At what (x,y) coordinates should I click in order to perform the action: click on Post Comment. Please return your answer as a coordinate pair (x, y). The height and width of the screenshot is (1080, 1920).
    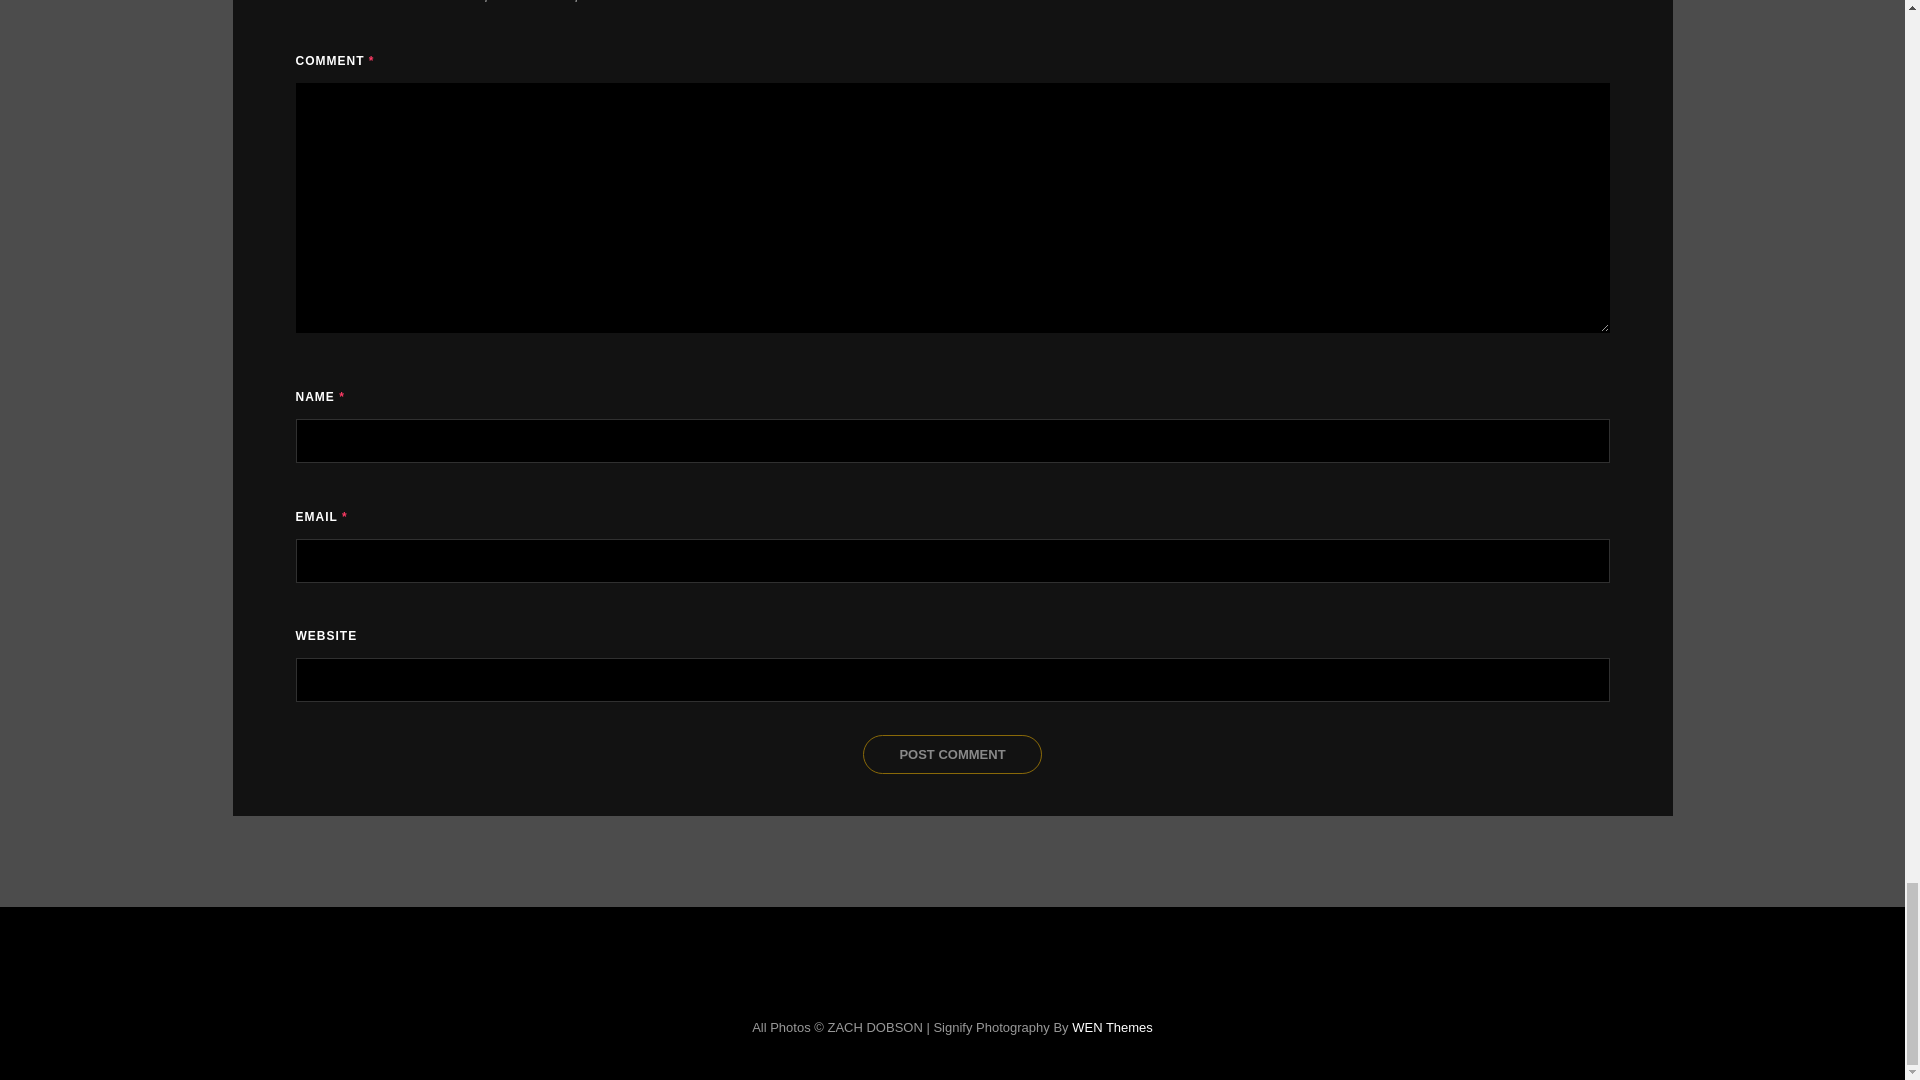
    Looking at the image, I should click on (951, 754).